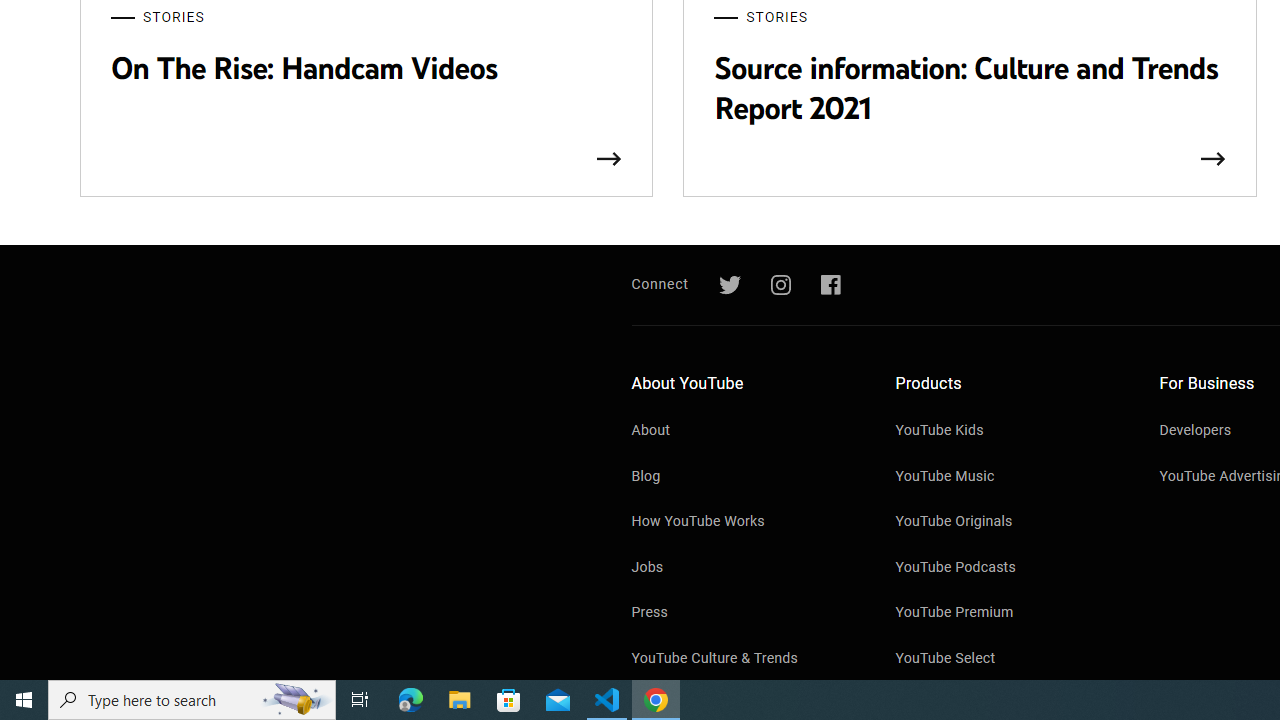 This screenshot has height=720, width=1280. Describe the element at coordinates (744, 523) in the screenshot. I see `How YouTube Works` at that location.